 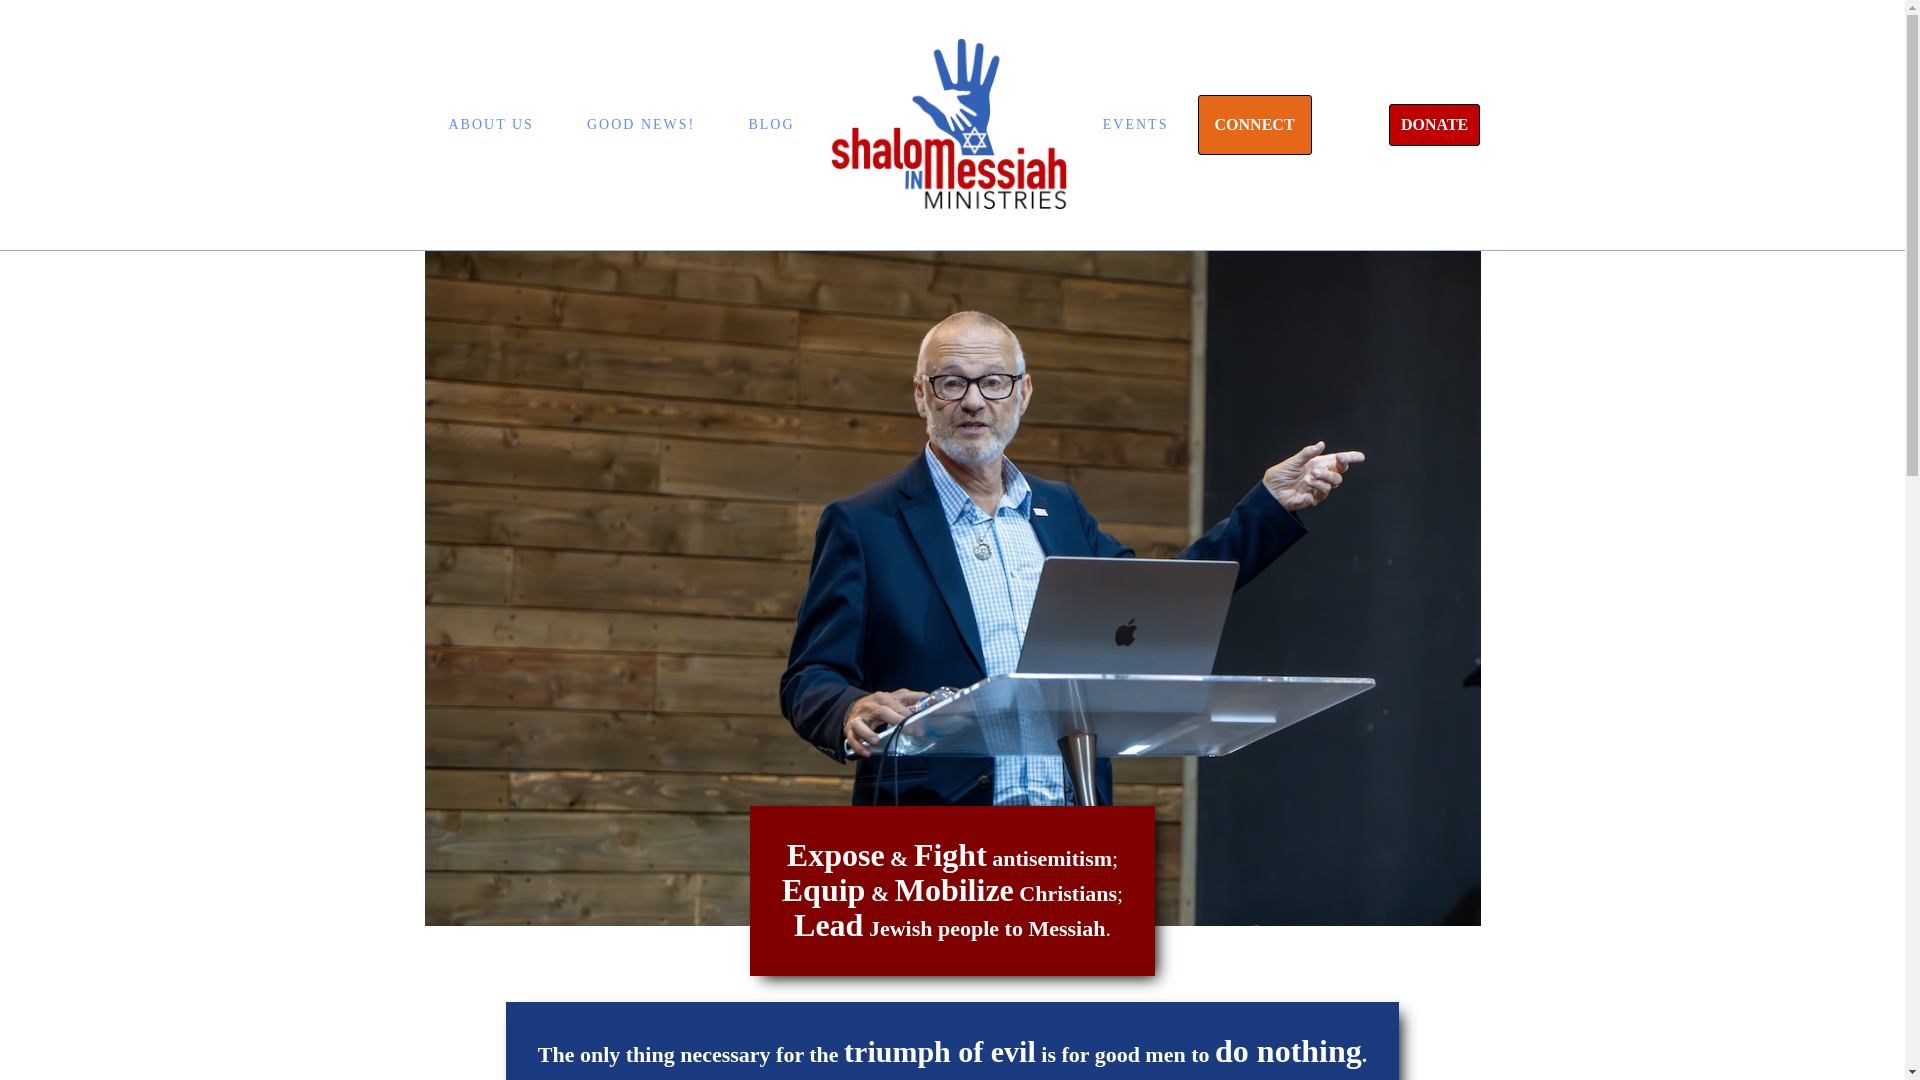 What do you see at coordinates (1136, 124) in the screenshot?
I see `EVENTS` at bounding box center [1136, 124].